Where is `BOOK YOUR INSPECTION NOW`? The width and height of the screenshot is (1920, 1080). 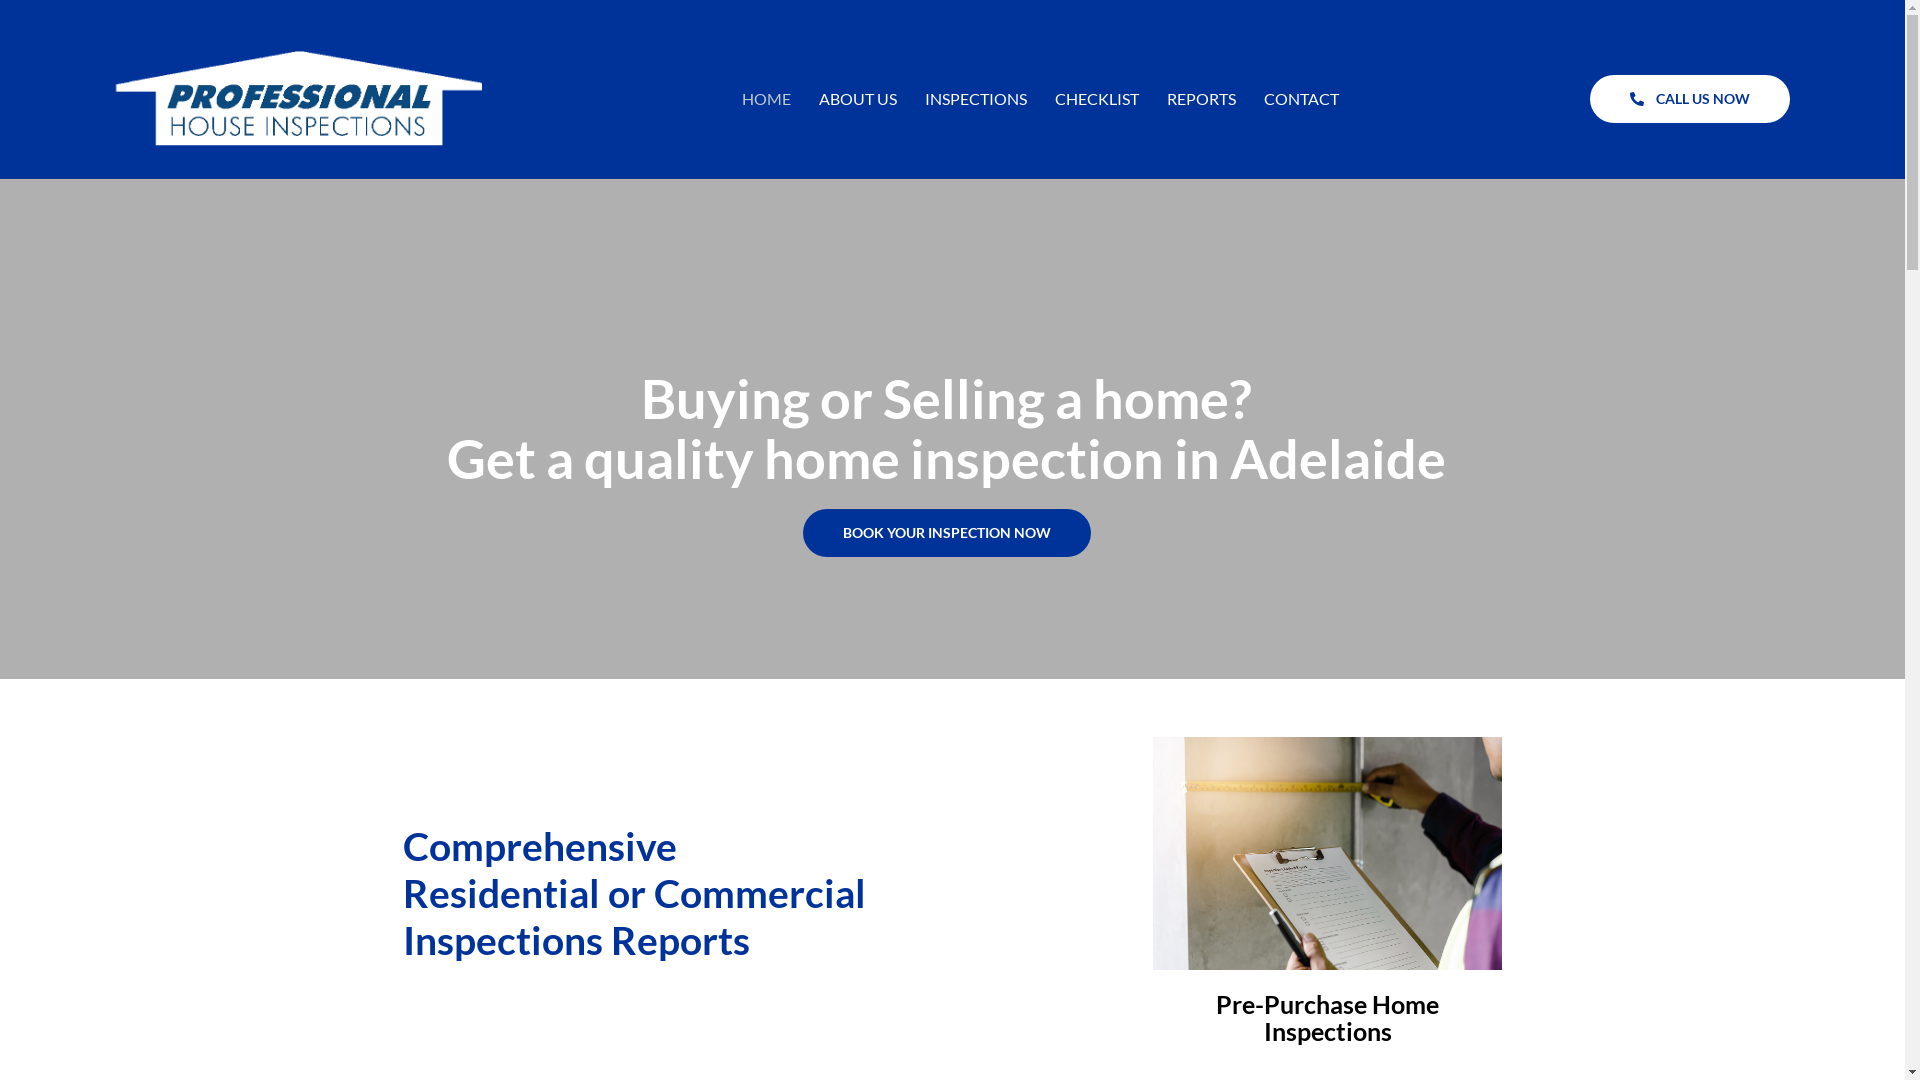 BOOK YOUR INSPECTION NOW is located at coordinates (947, 497).